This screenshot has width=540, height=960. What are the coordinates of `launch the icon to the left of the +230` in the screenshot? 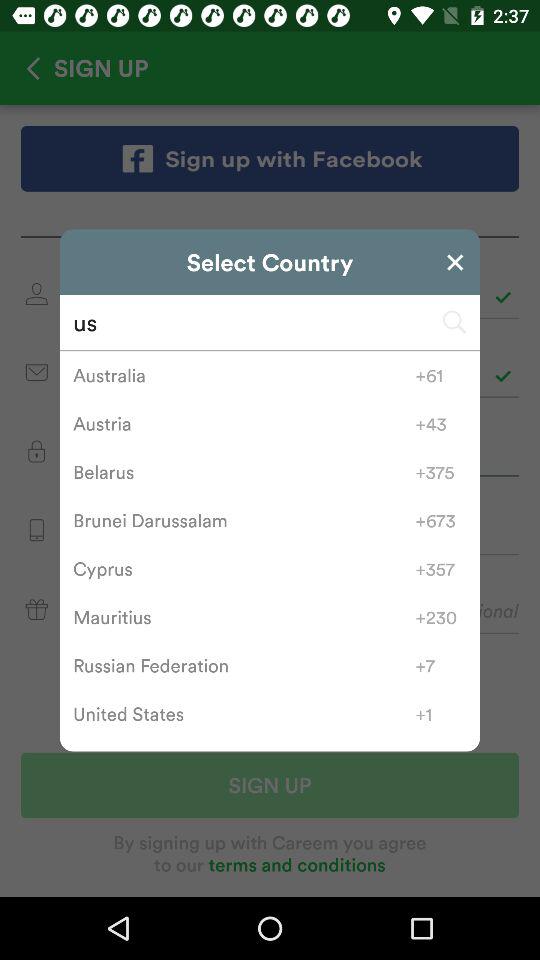 It's located at (244, 617).